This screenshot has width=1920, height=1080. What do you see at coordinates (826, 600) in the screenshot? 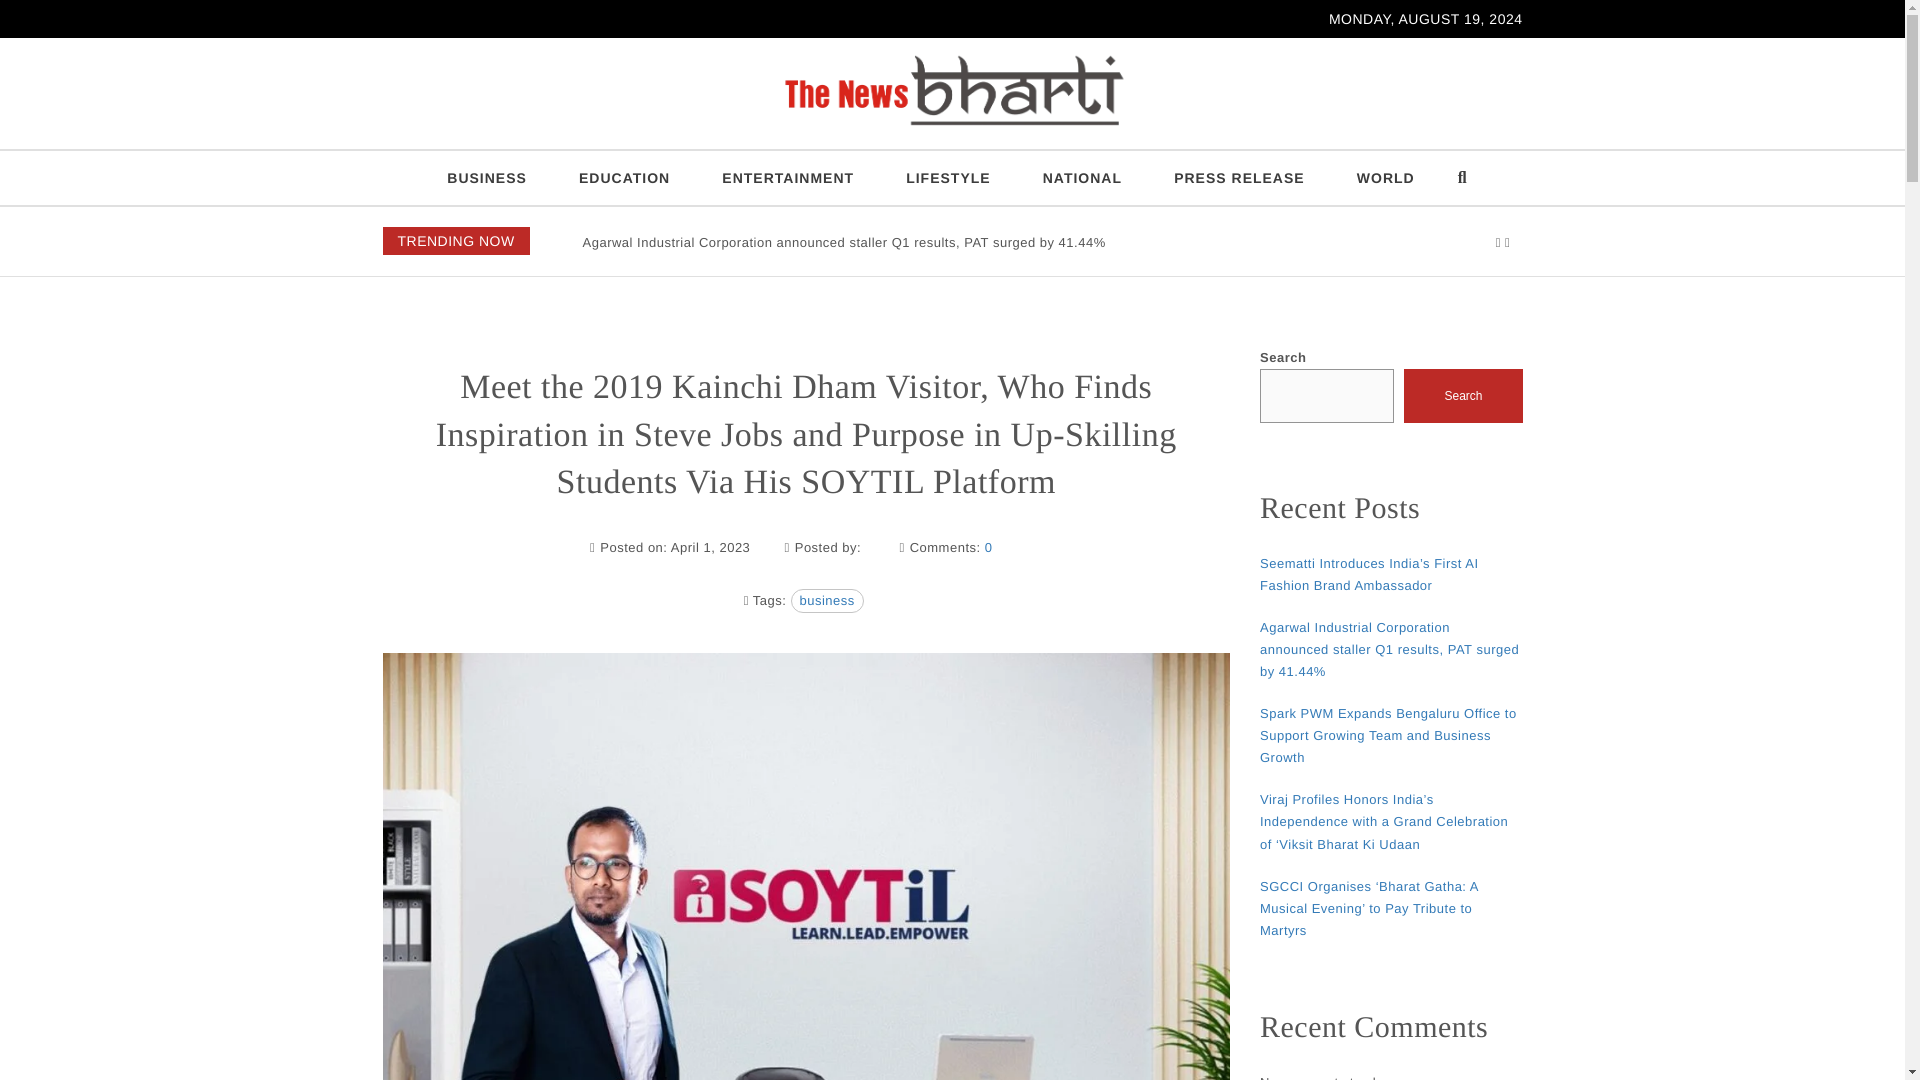
I see `business` at bounding box center [826, 600].